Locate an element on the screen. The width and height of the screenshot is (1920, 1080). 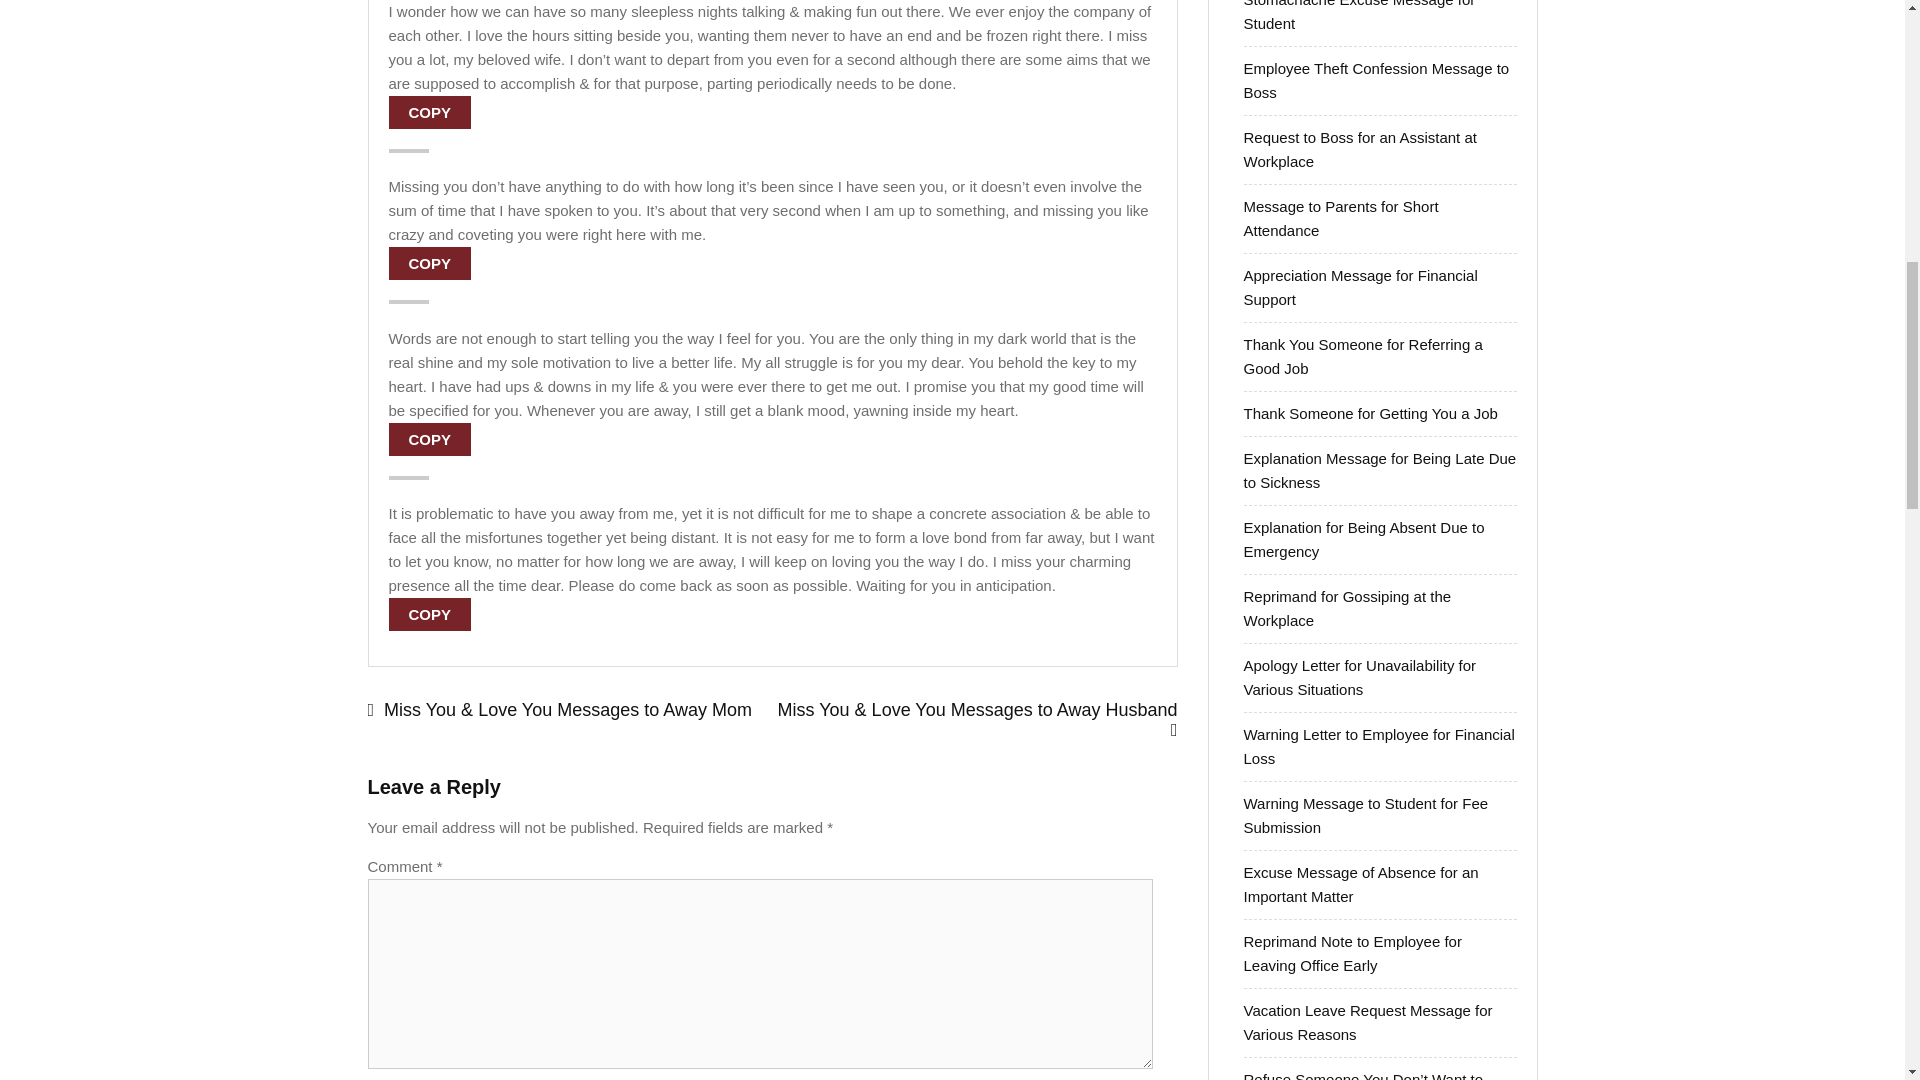
Explanation for Being Absent Due to Emergency is located at coordinates (1364, 540).